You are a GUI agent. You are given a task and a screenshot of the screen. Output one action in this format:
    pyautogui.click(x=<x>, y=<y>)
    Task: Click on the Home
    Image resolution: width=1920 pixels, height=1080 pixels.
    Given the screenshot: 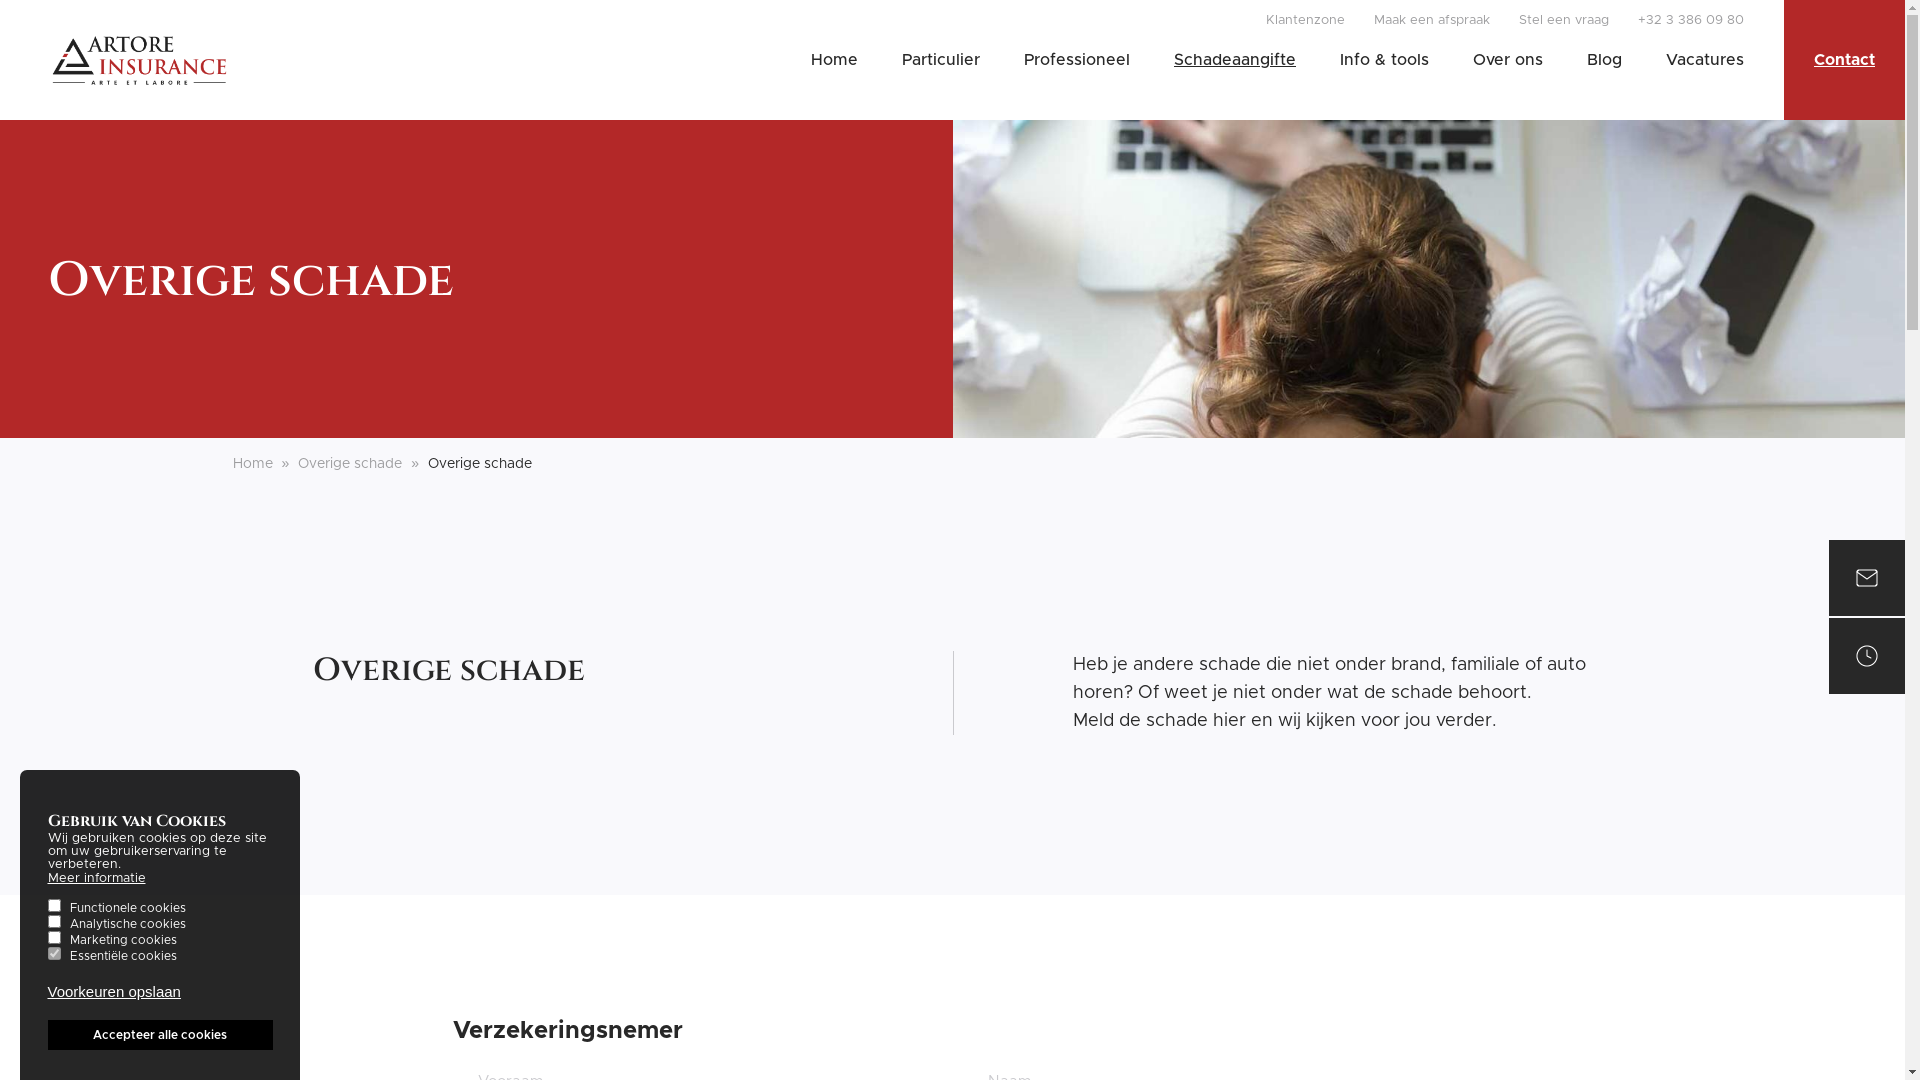 What is the action you would take?
    pyautogui.click(x=138, y=60)
    